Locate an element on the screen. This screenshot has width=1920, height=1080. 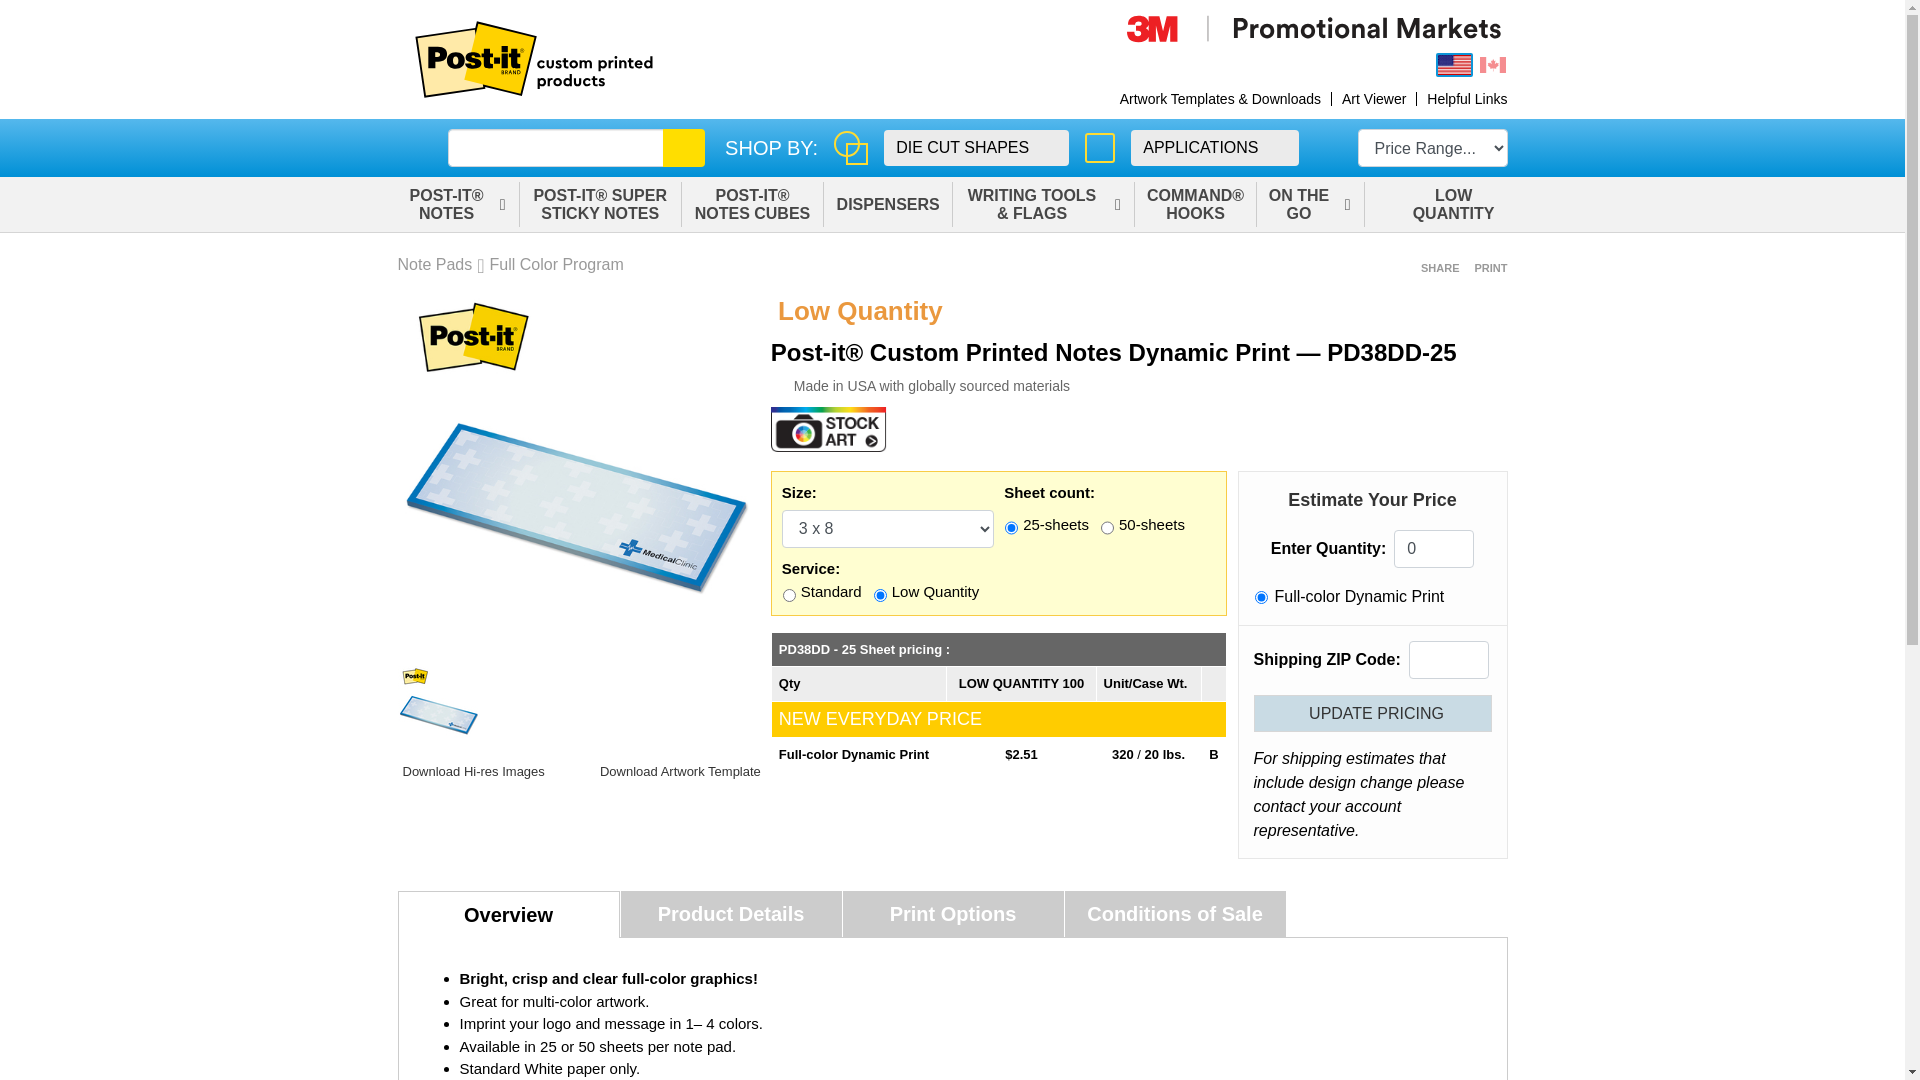
SHARE is located at coordinates (1438, 268).